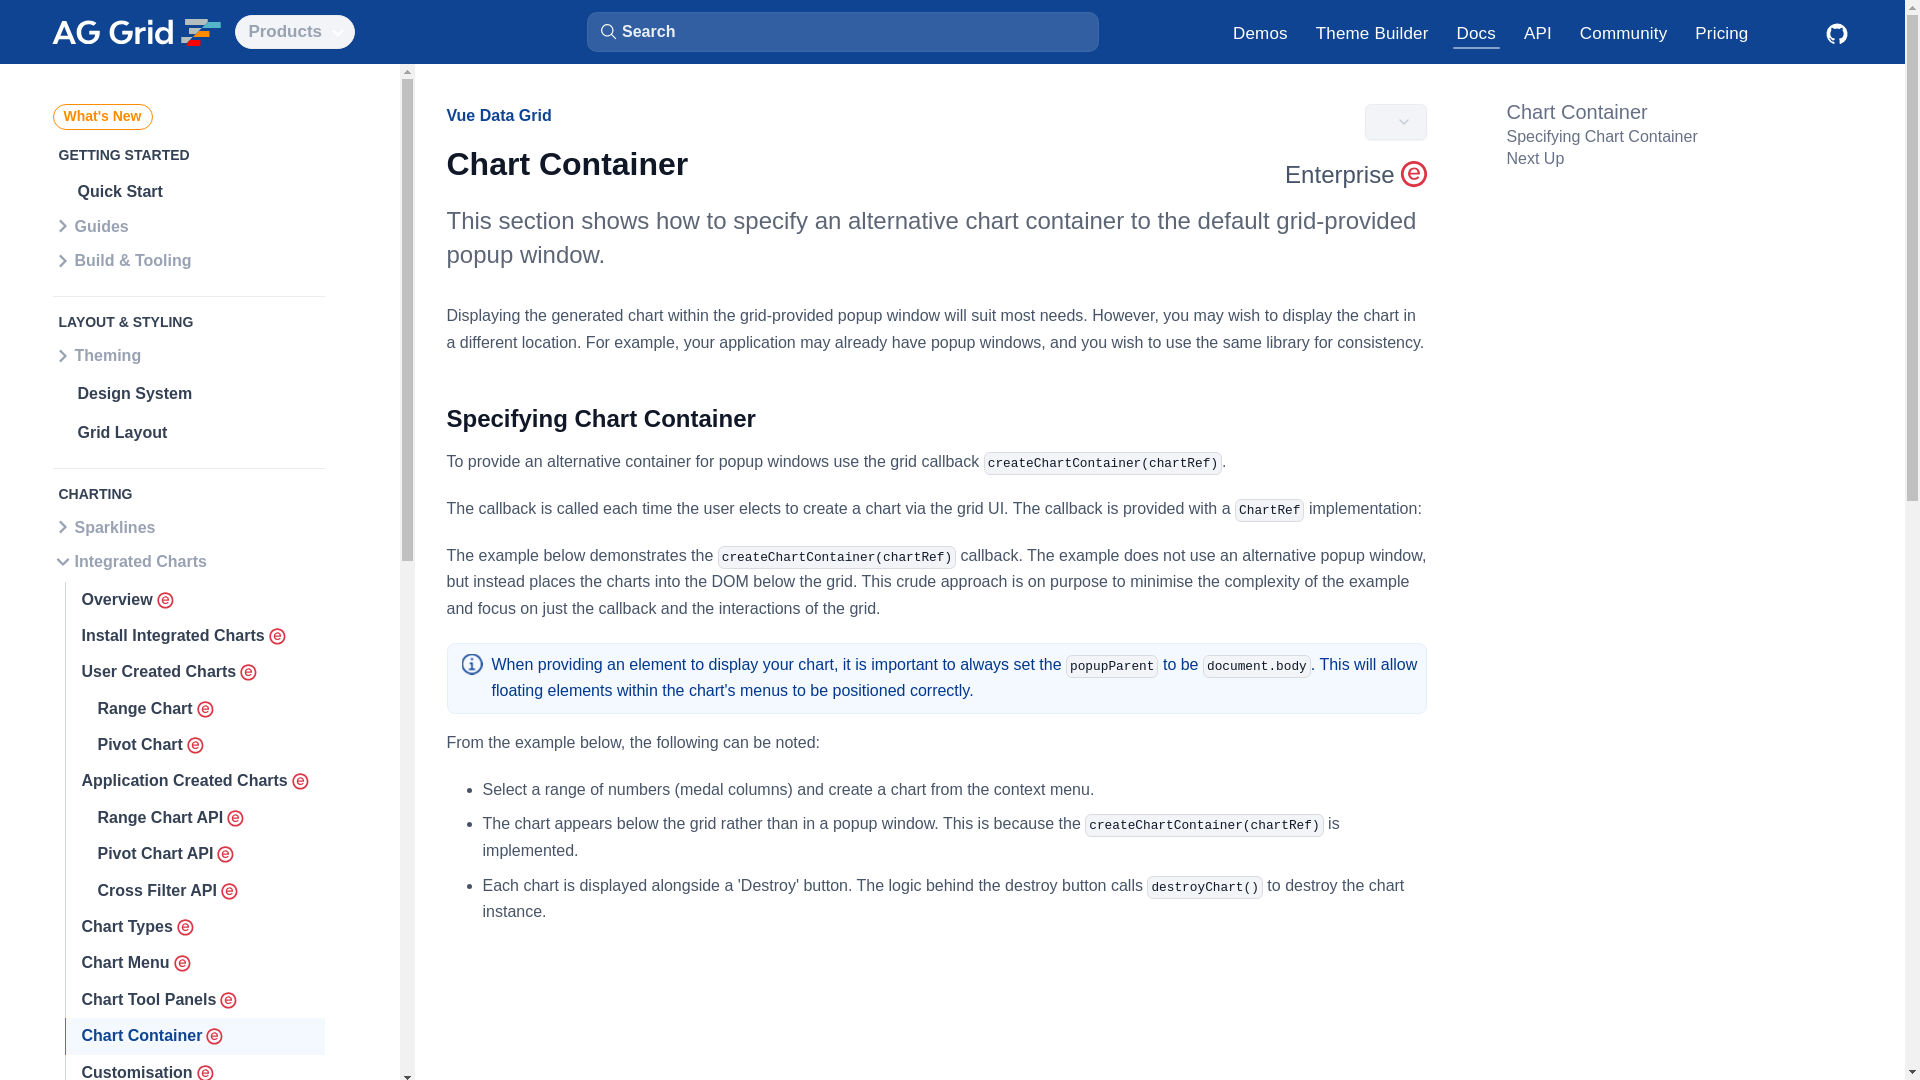  I want to click on Docs, so click(1475, 32).